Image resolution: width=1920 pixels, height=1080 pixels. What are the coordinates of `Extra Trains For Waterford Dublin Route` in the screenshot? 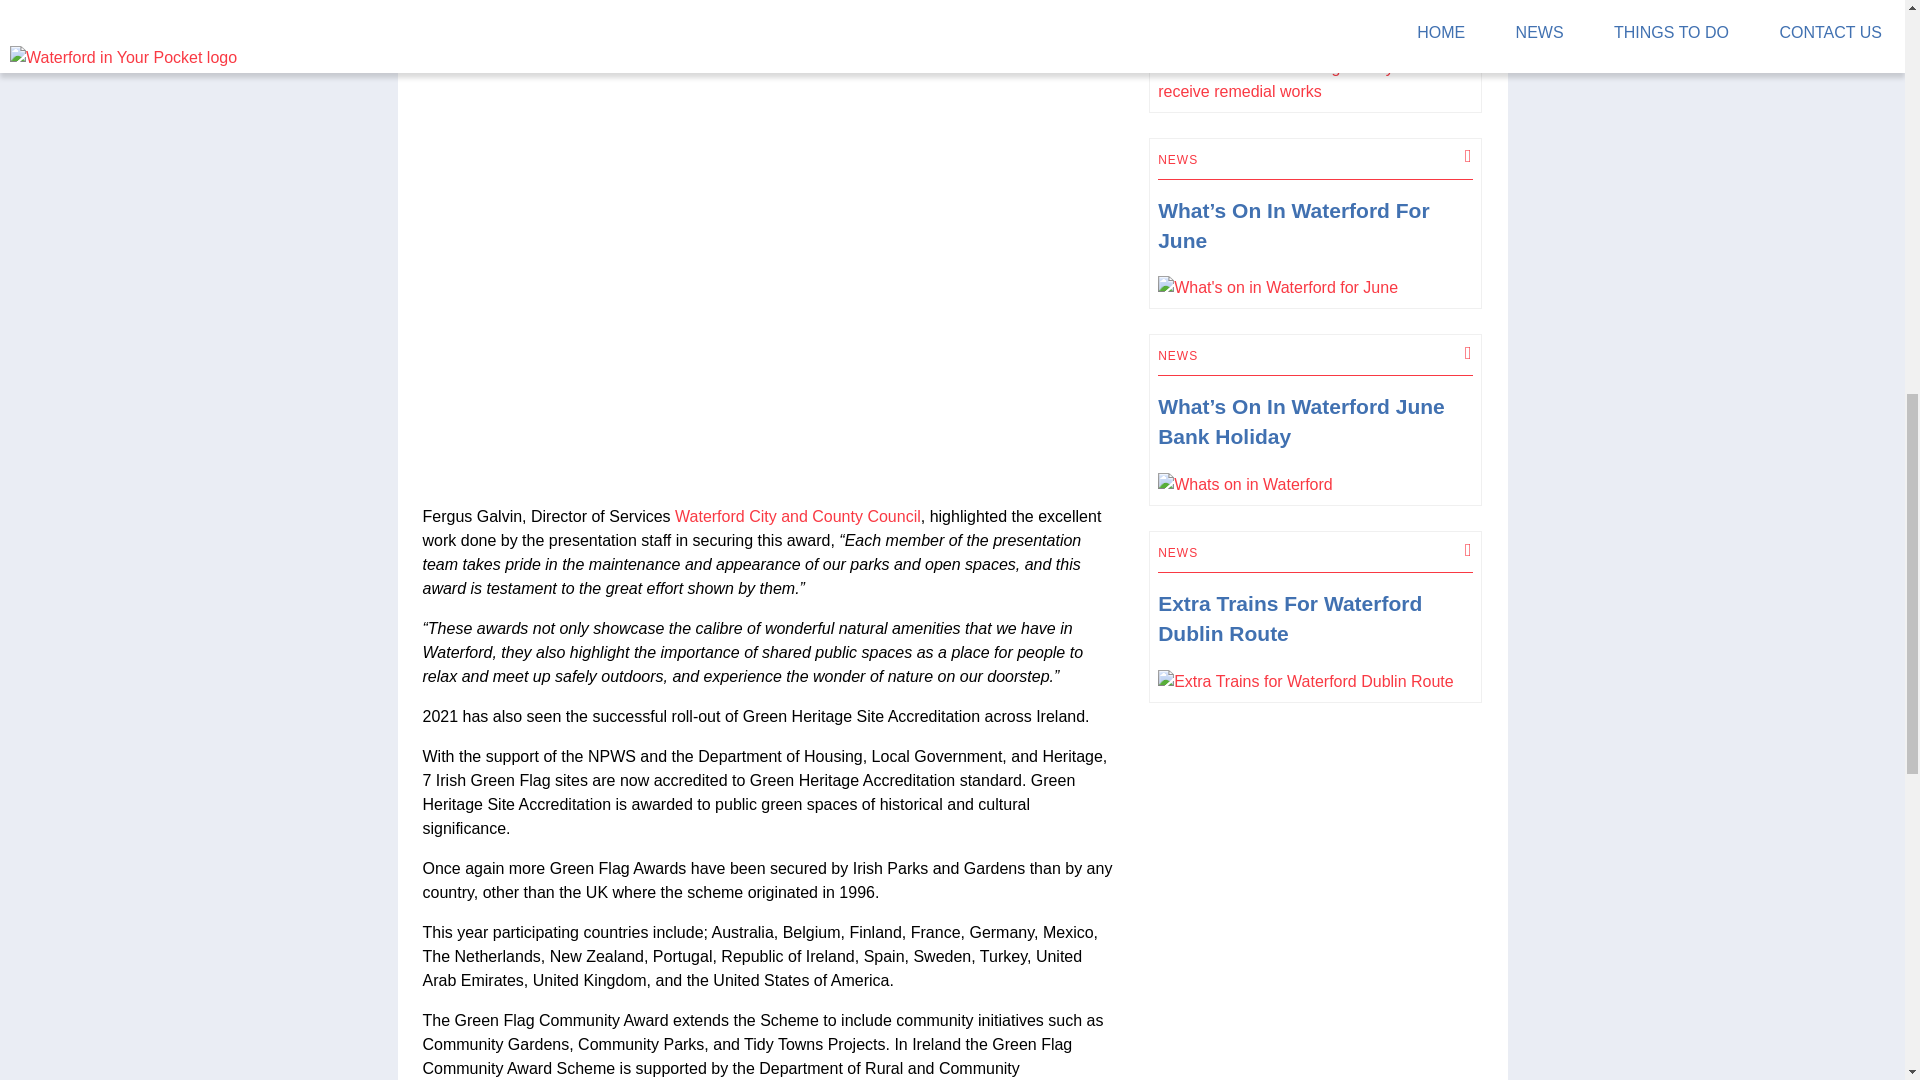 It's located at (1290, 618).